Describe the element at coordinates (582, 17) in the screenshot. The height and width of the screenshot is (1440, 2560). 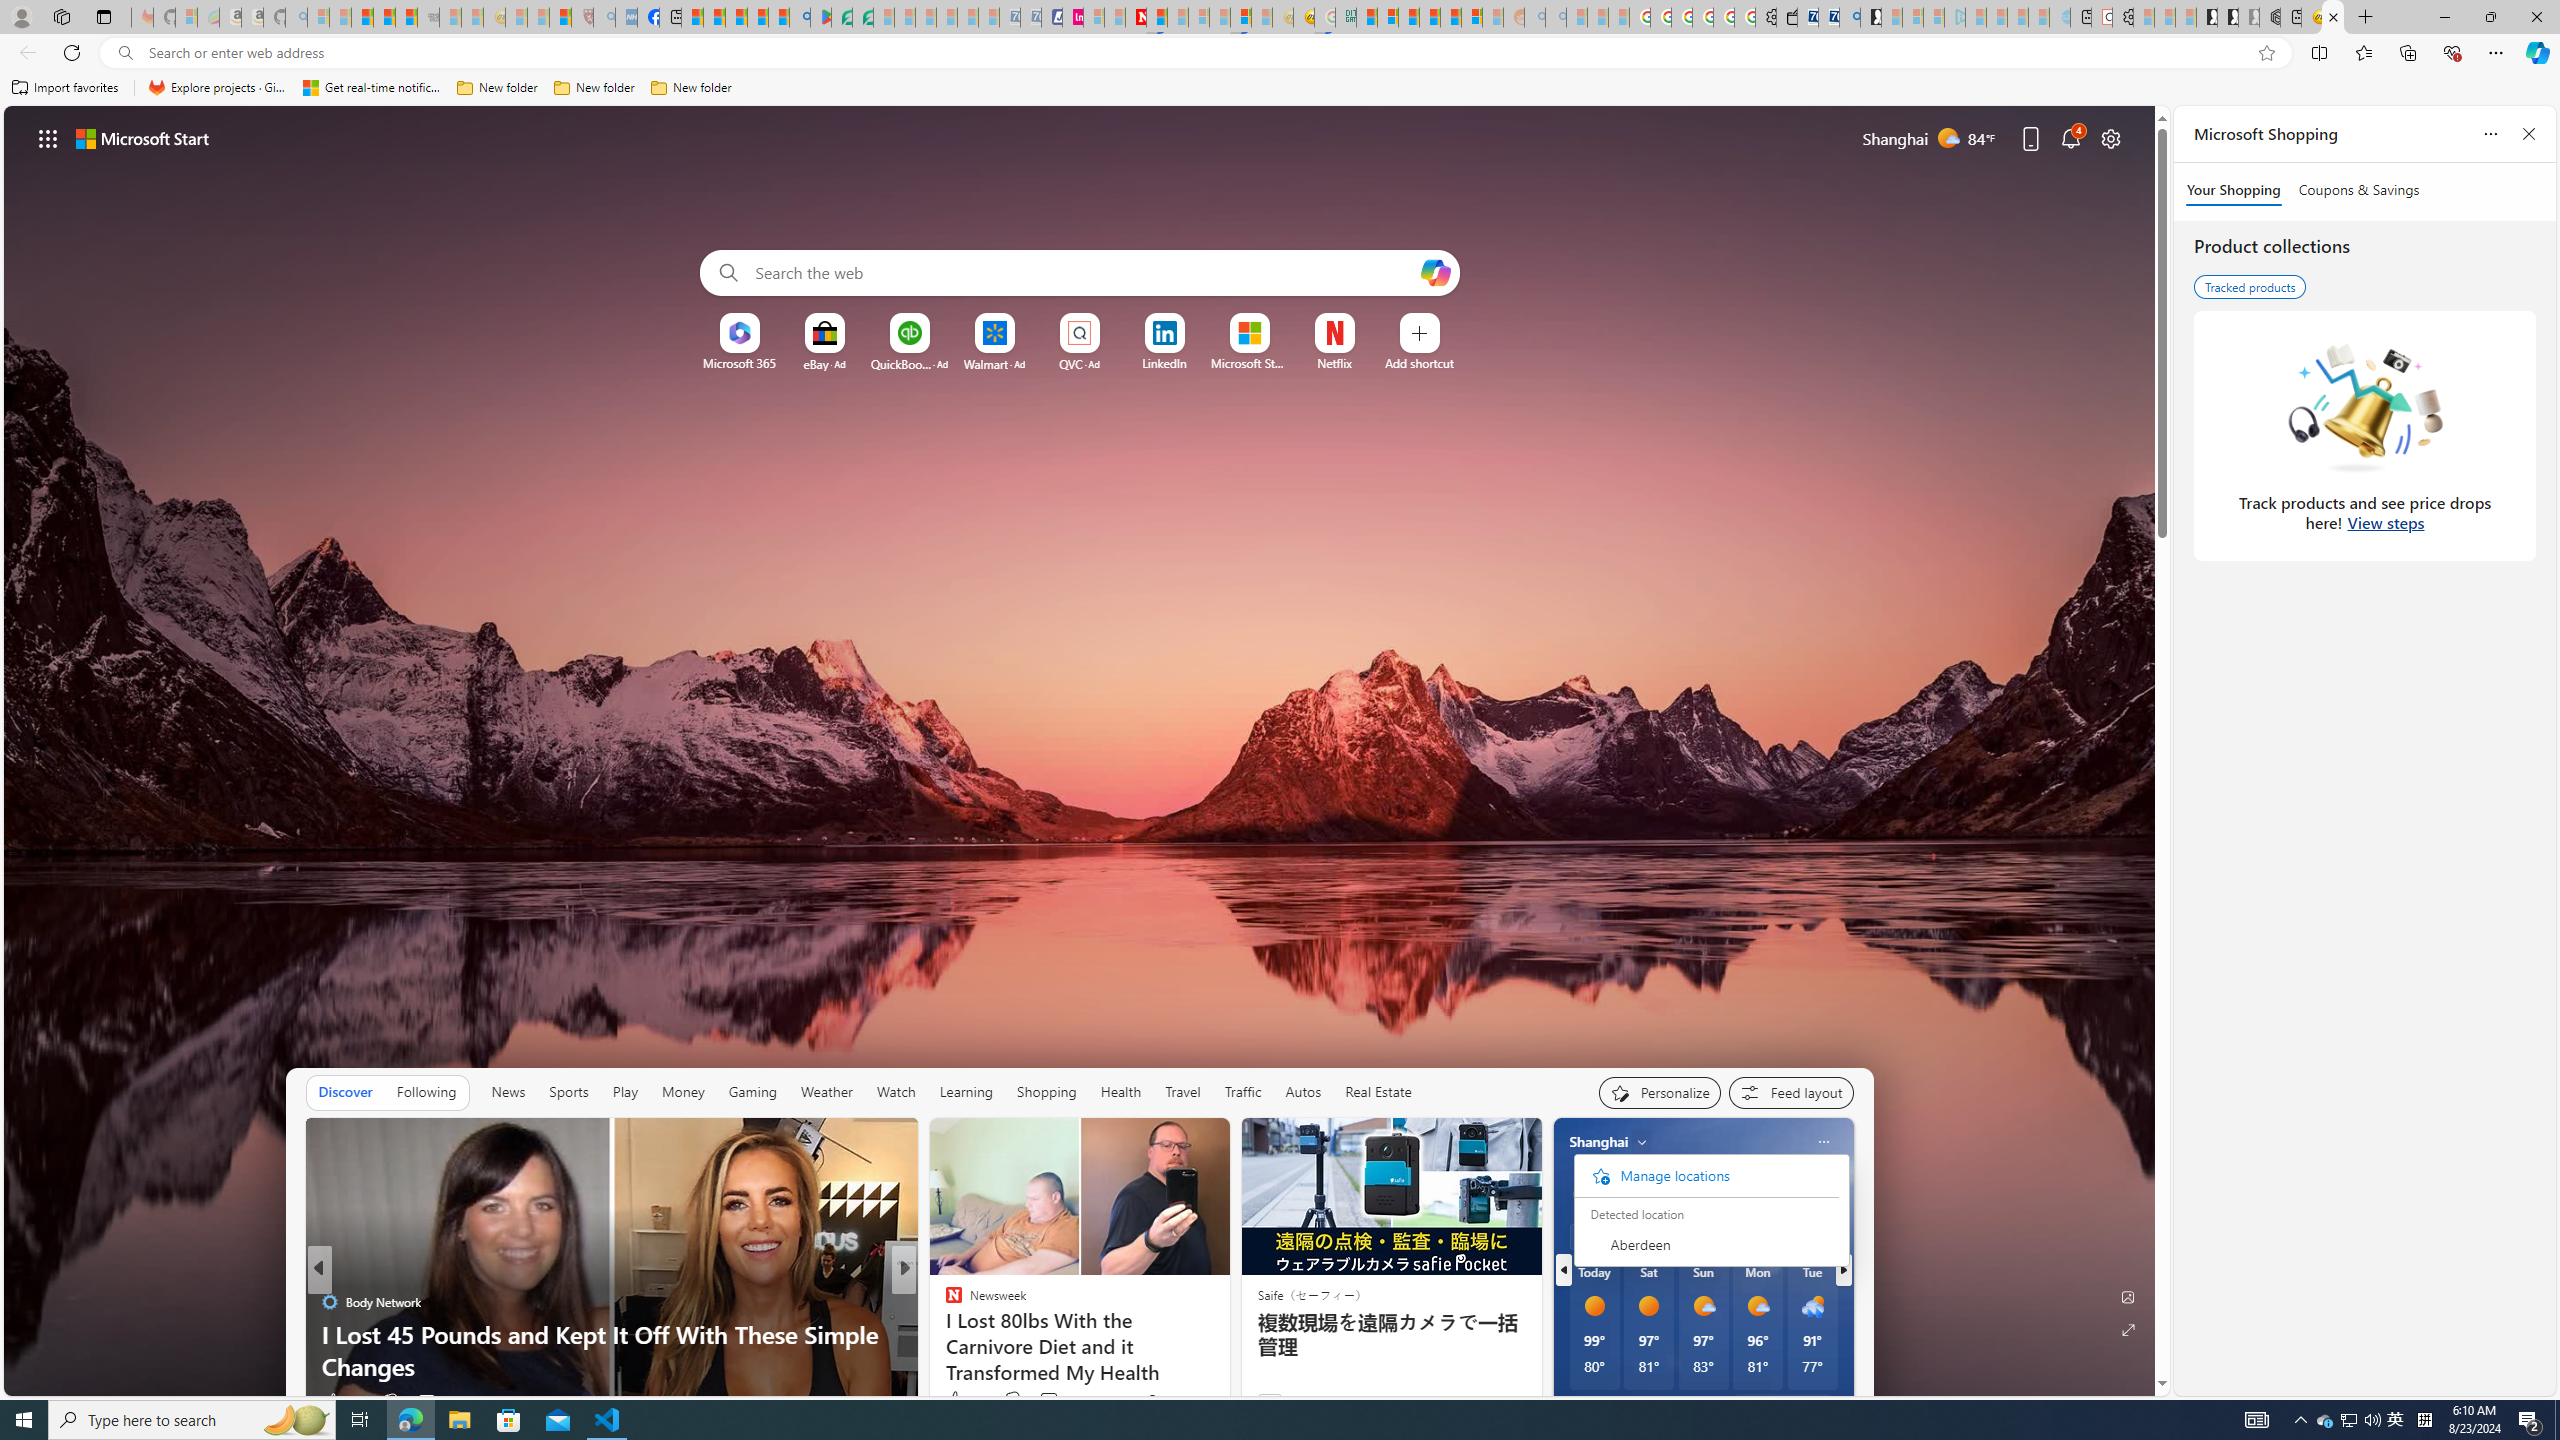
I see `Robert H. Shmerling, MD - Harvard Health - Sleeping` at that location.